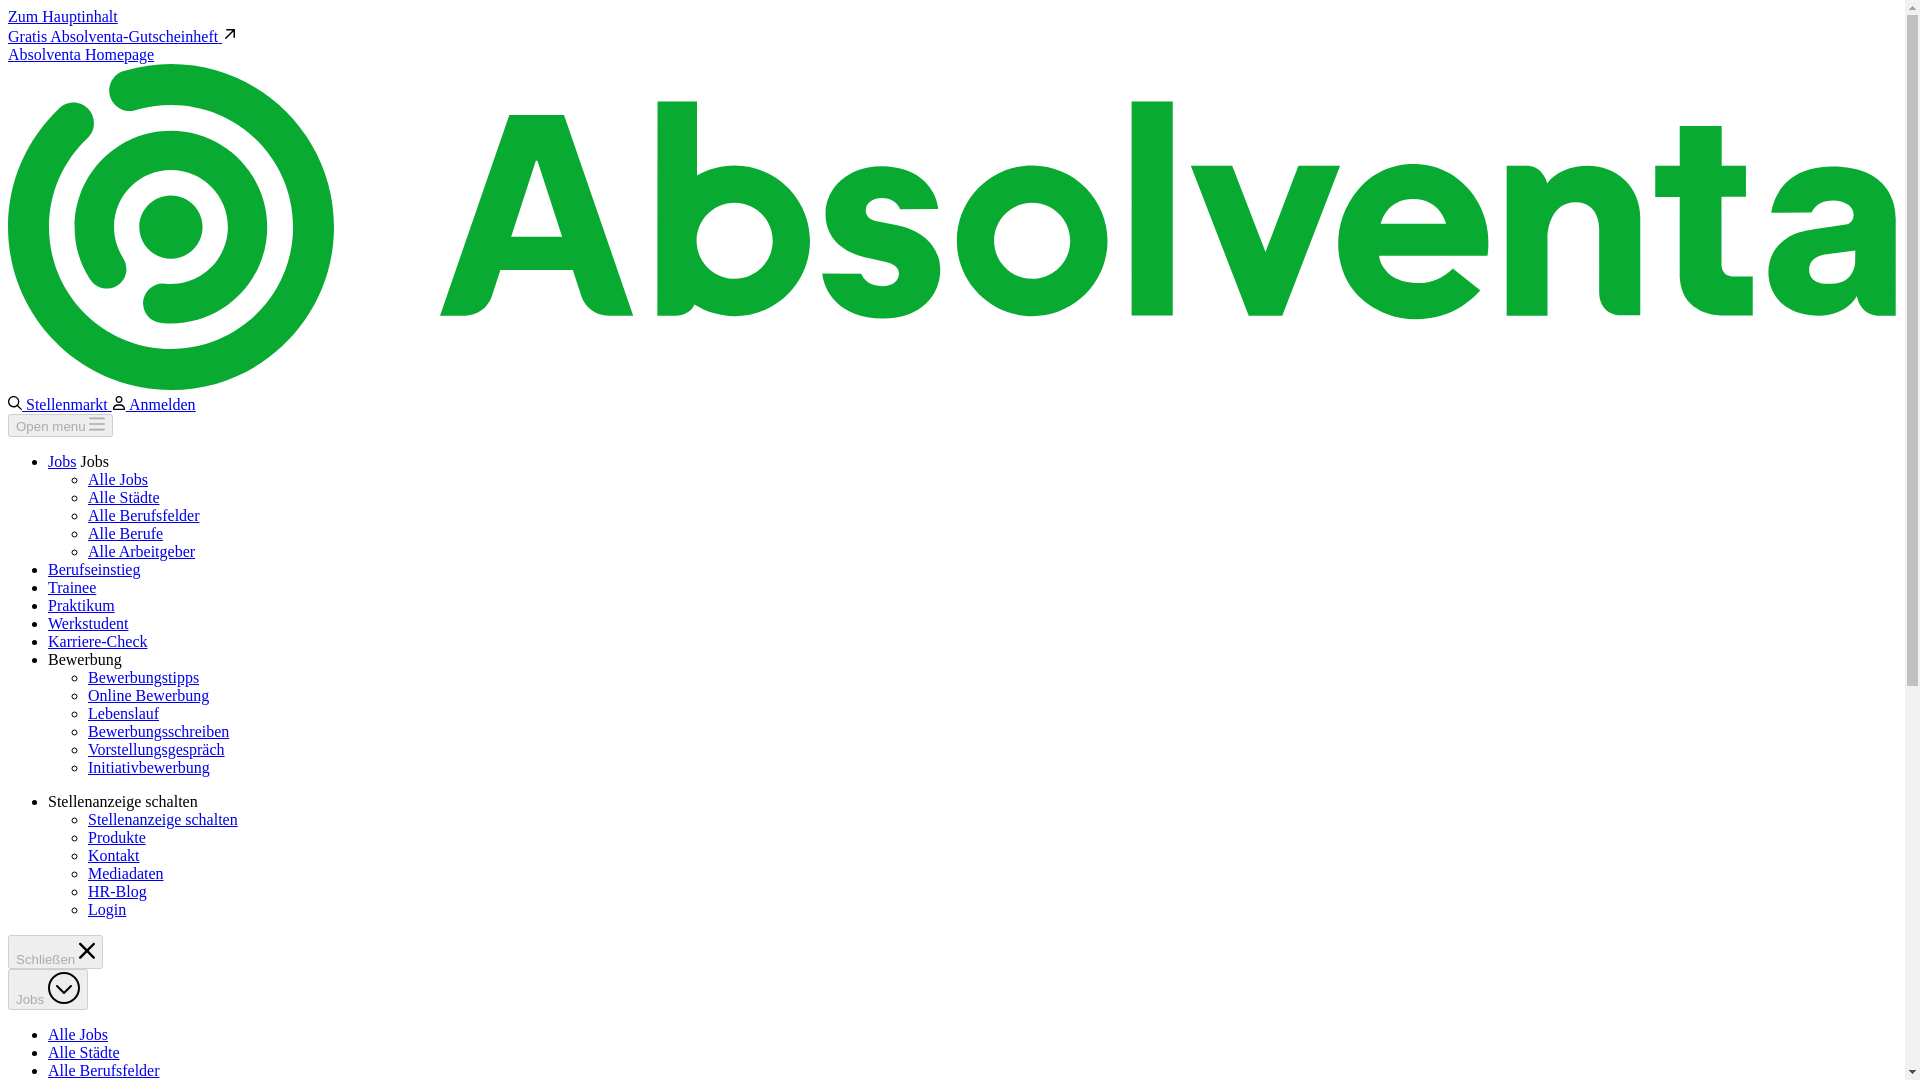  Describe the element at coordinates (104, 1070) in the screenshot. I see `Alle Berufsfelder` at that location.